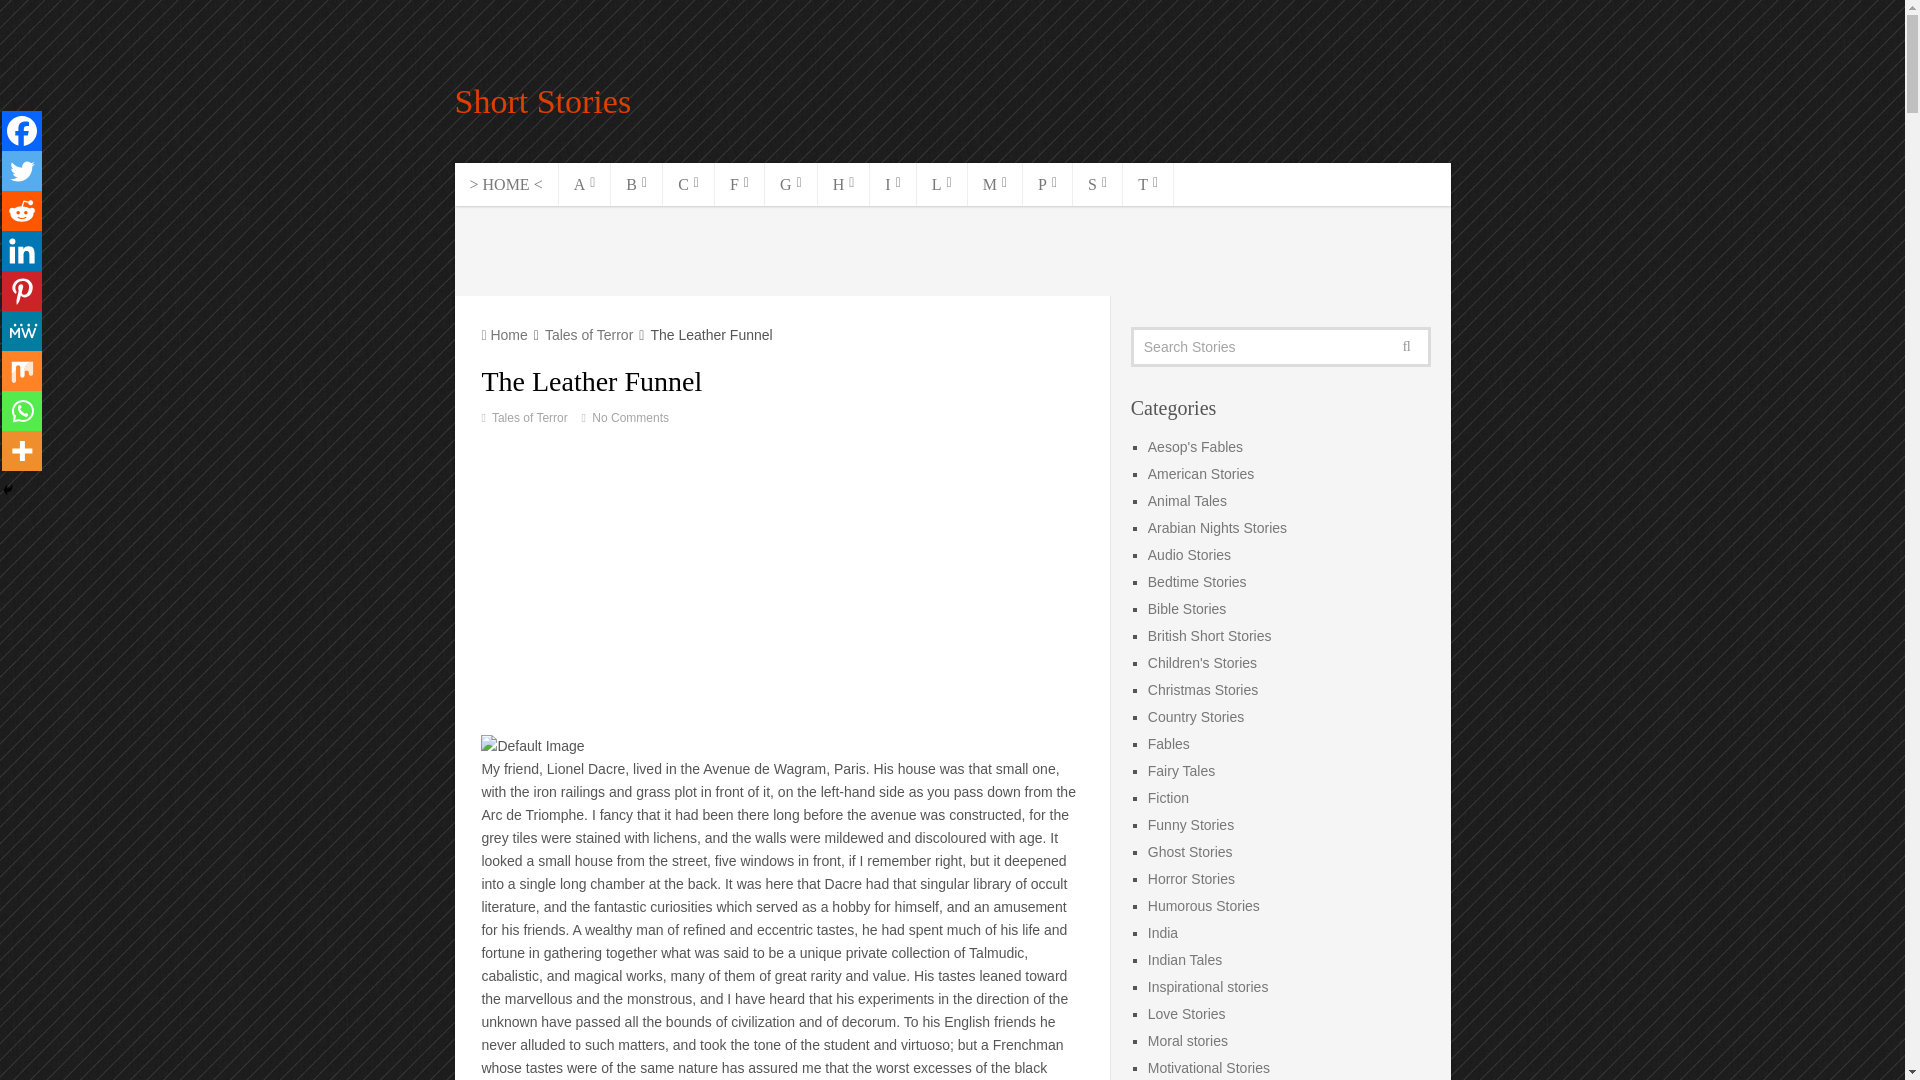  I want to click on Facebook, so click(22, 131).